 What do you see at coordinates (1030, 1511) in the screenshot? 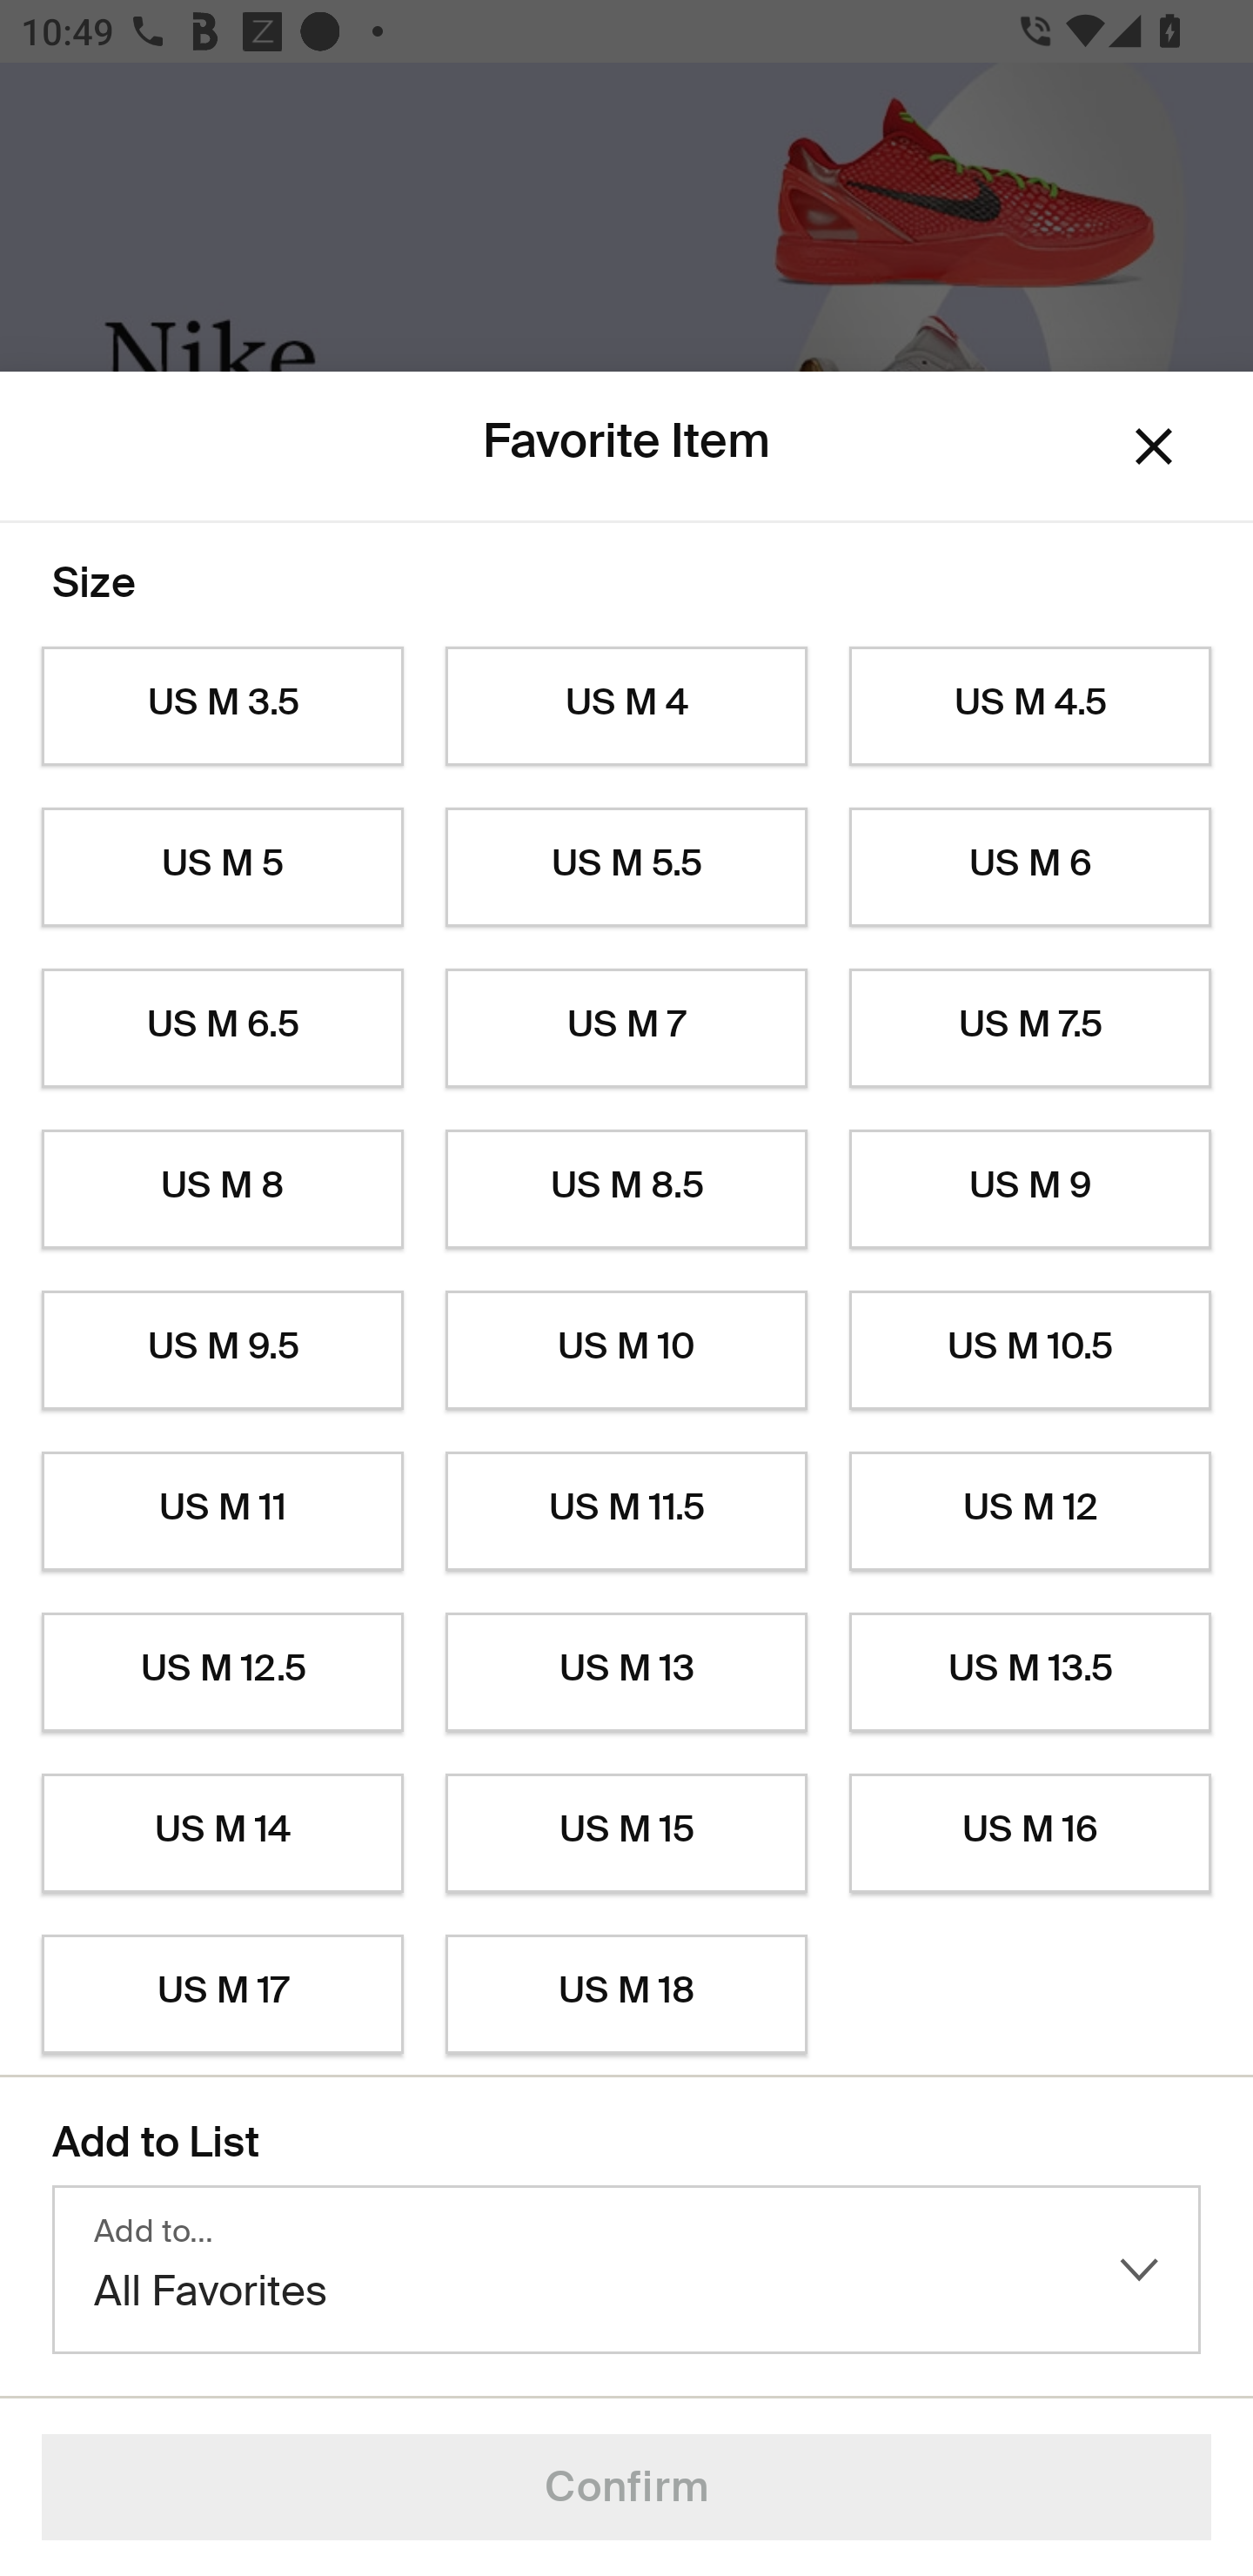
I see `US M 12` at bounding box center [1030, 1511].